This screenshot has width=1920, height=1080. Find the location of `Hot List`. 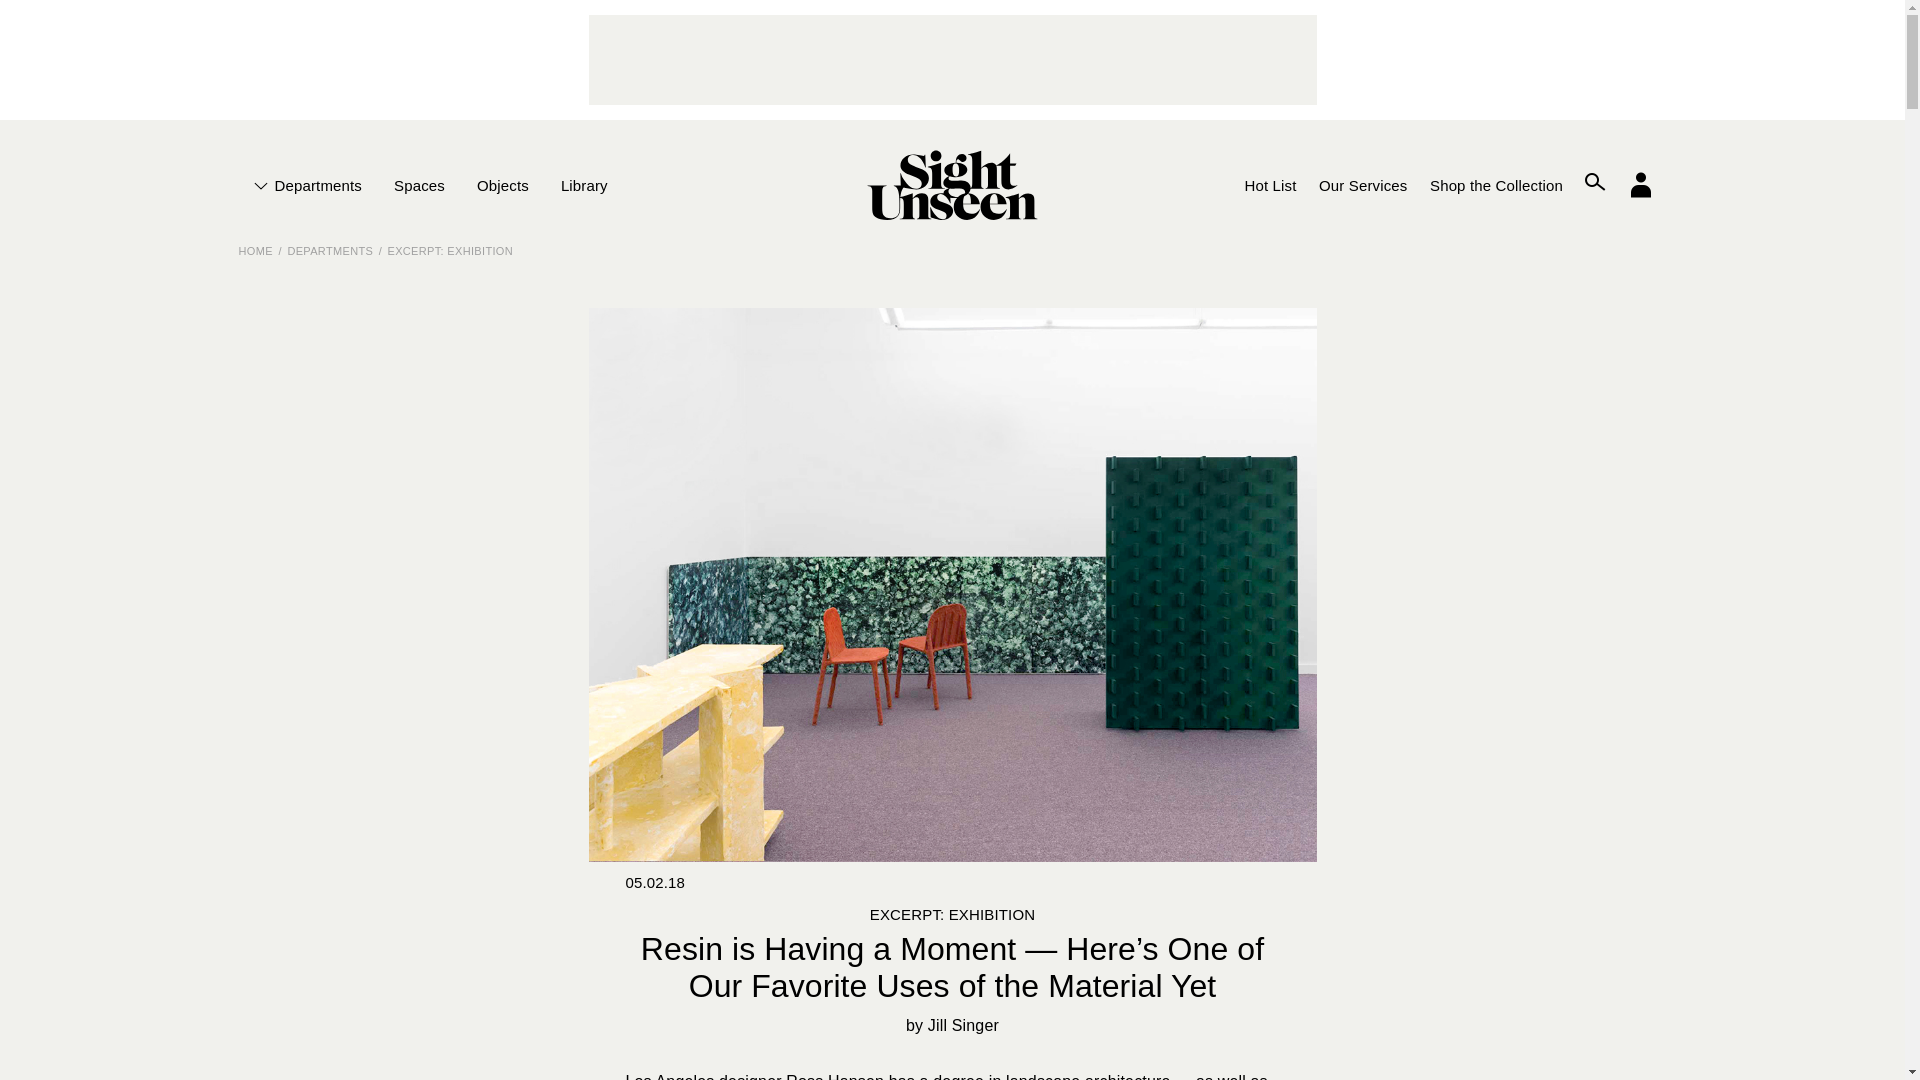

Hot List is located at coordinates (1270, 185).